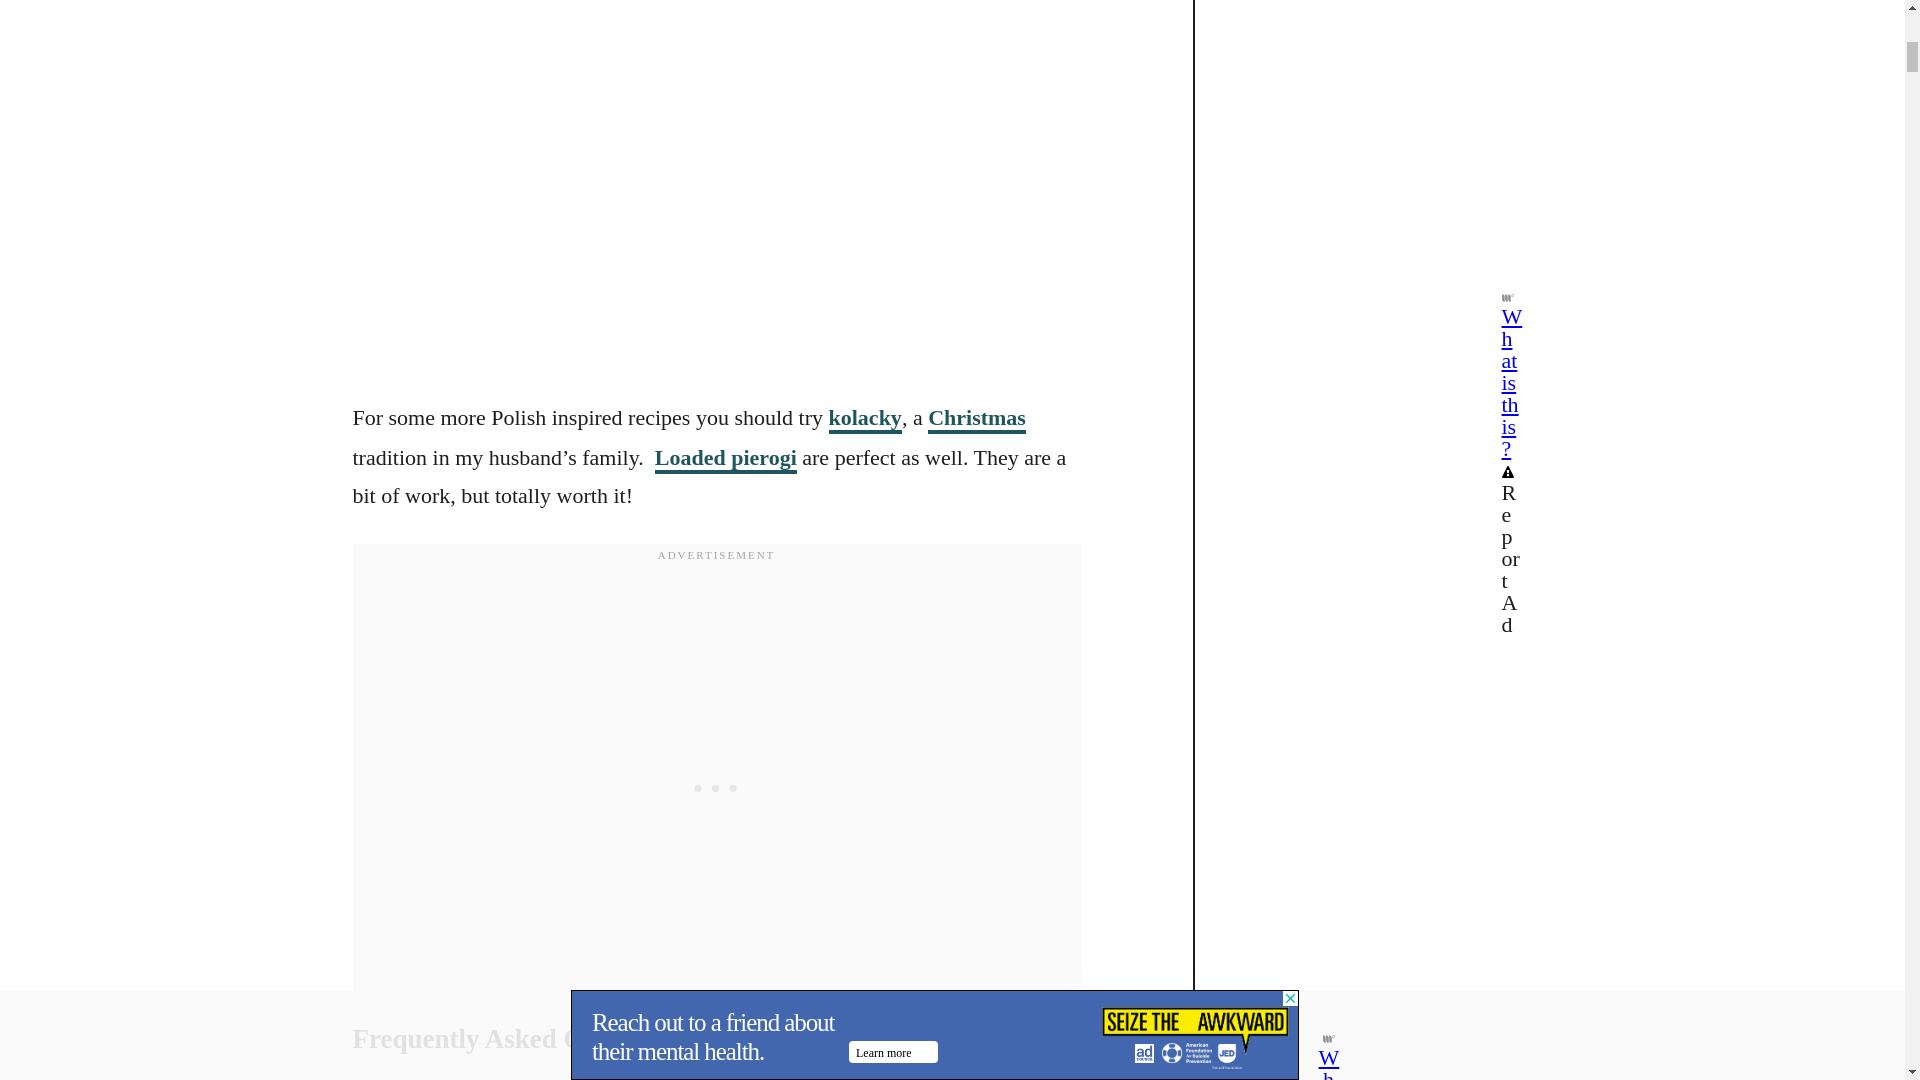 The height and width of the screenshot is (1080, 1920). What do you see at coordinates (866, 420) in the screenshot?
I see `kolacky` at bounding box center [866, 420].